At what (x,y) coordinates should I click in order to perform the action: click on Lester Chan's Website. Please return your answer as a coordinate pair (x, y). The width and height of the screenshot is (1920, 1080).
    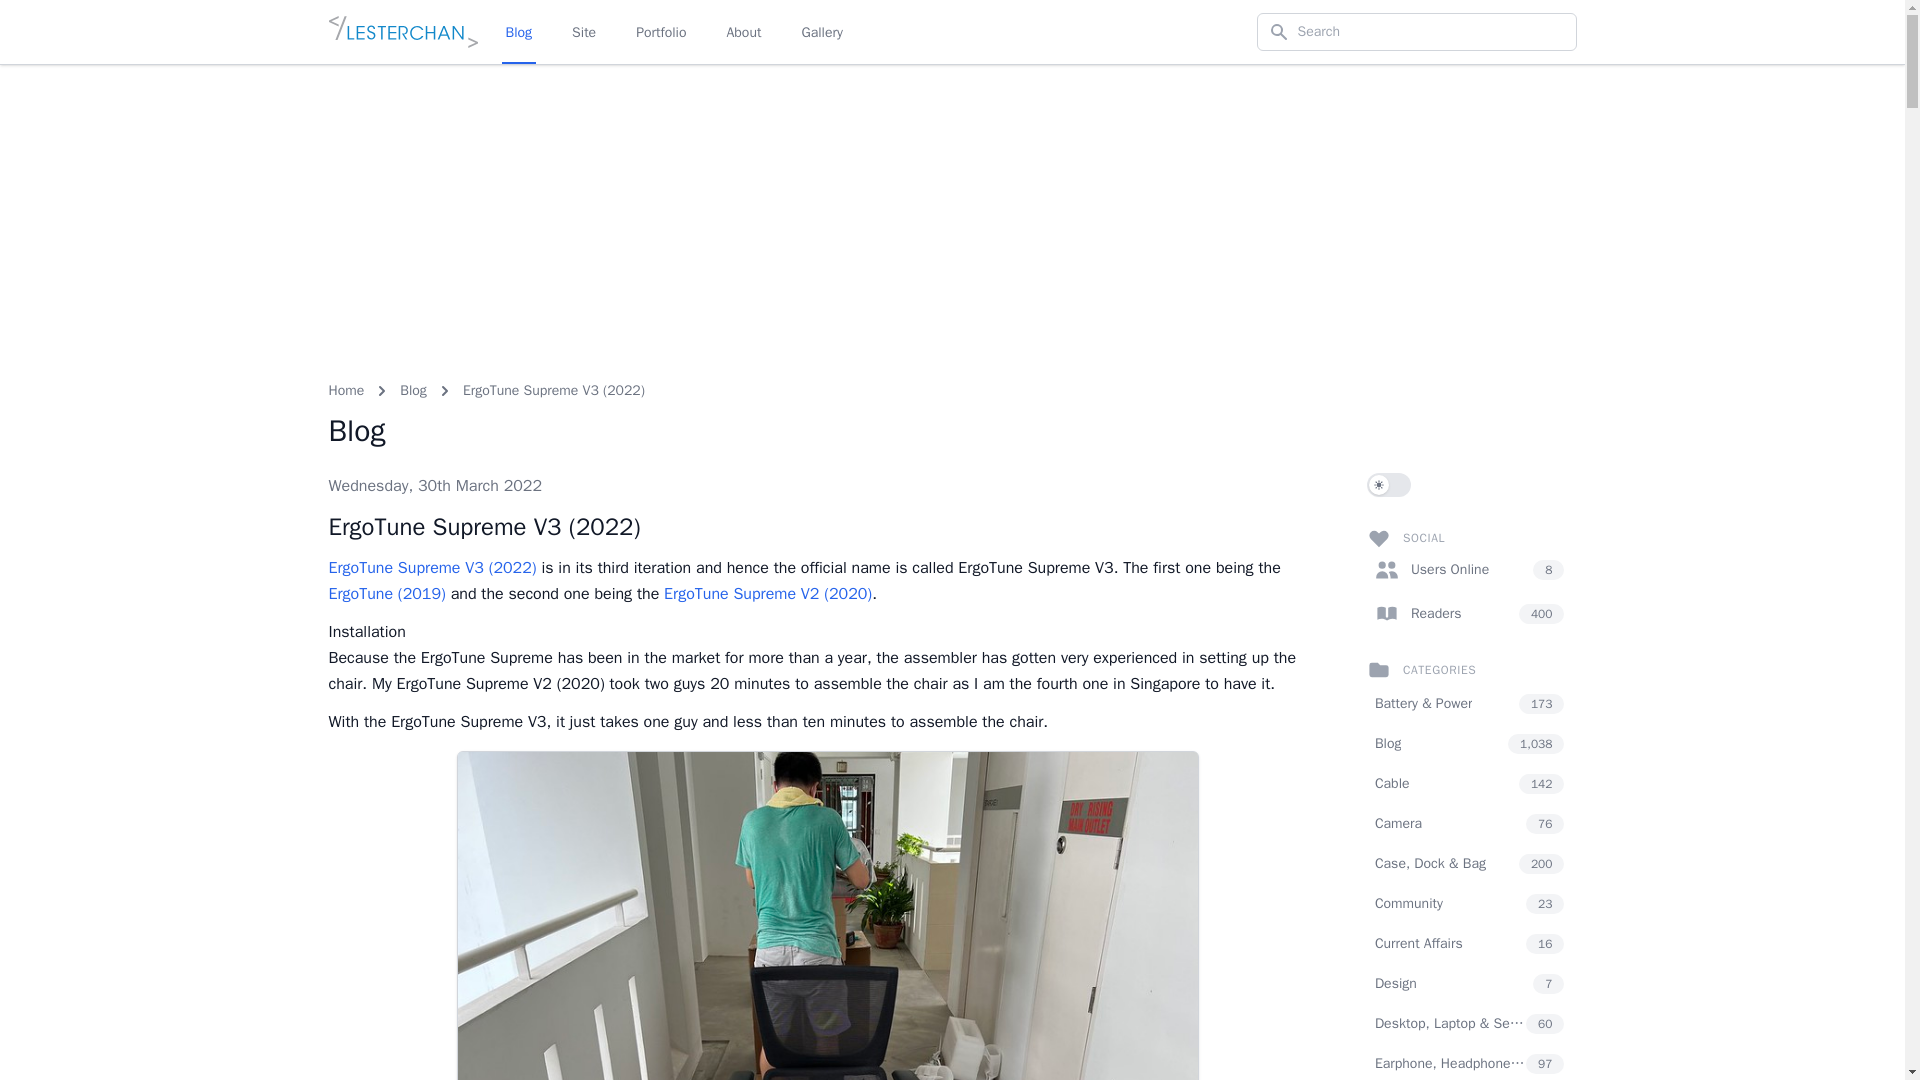
    Looking at the image, I should click on (402, 32).